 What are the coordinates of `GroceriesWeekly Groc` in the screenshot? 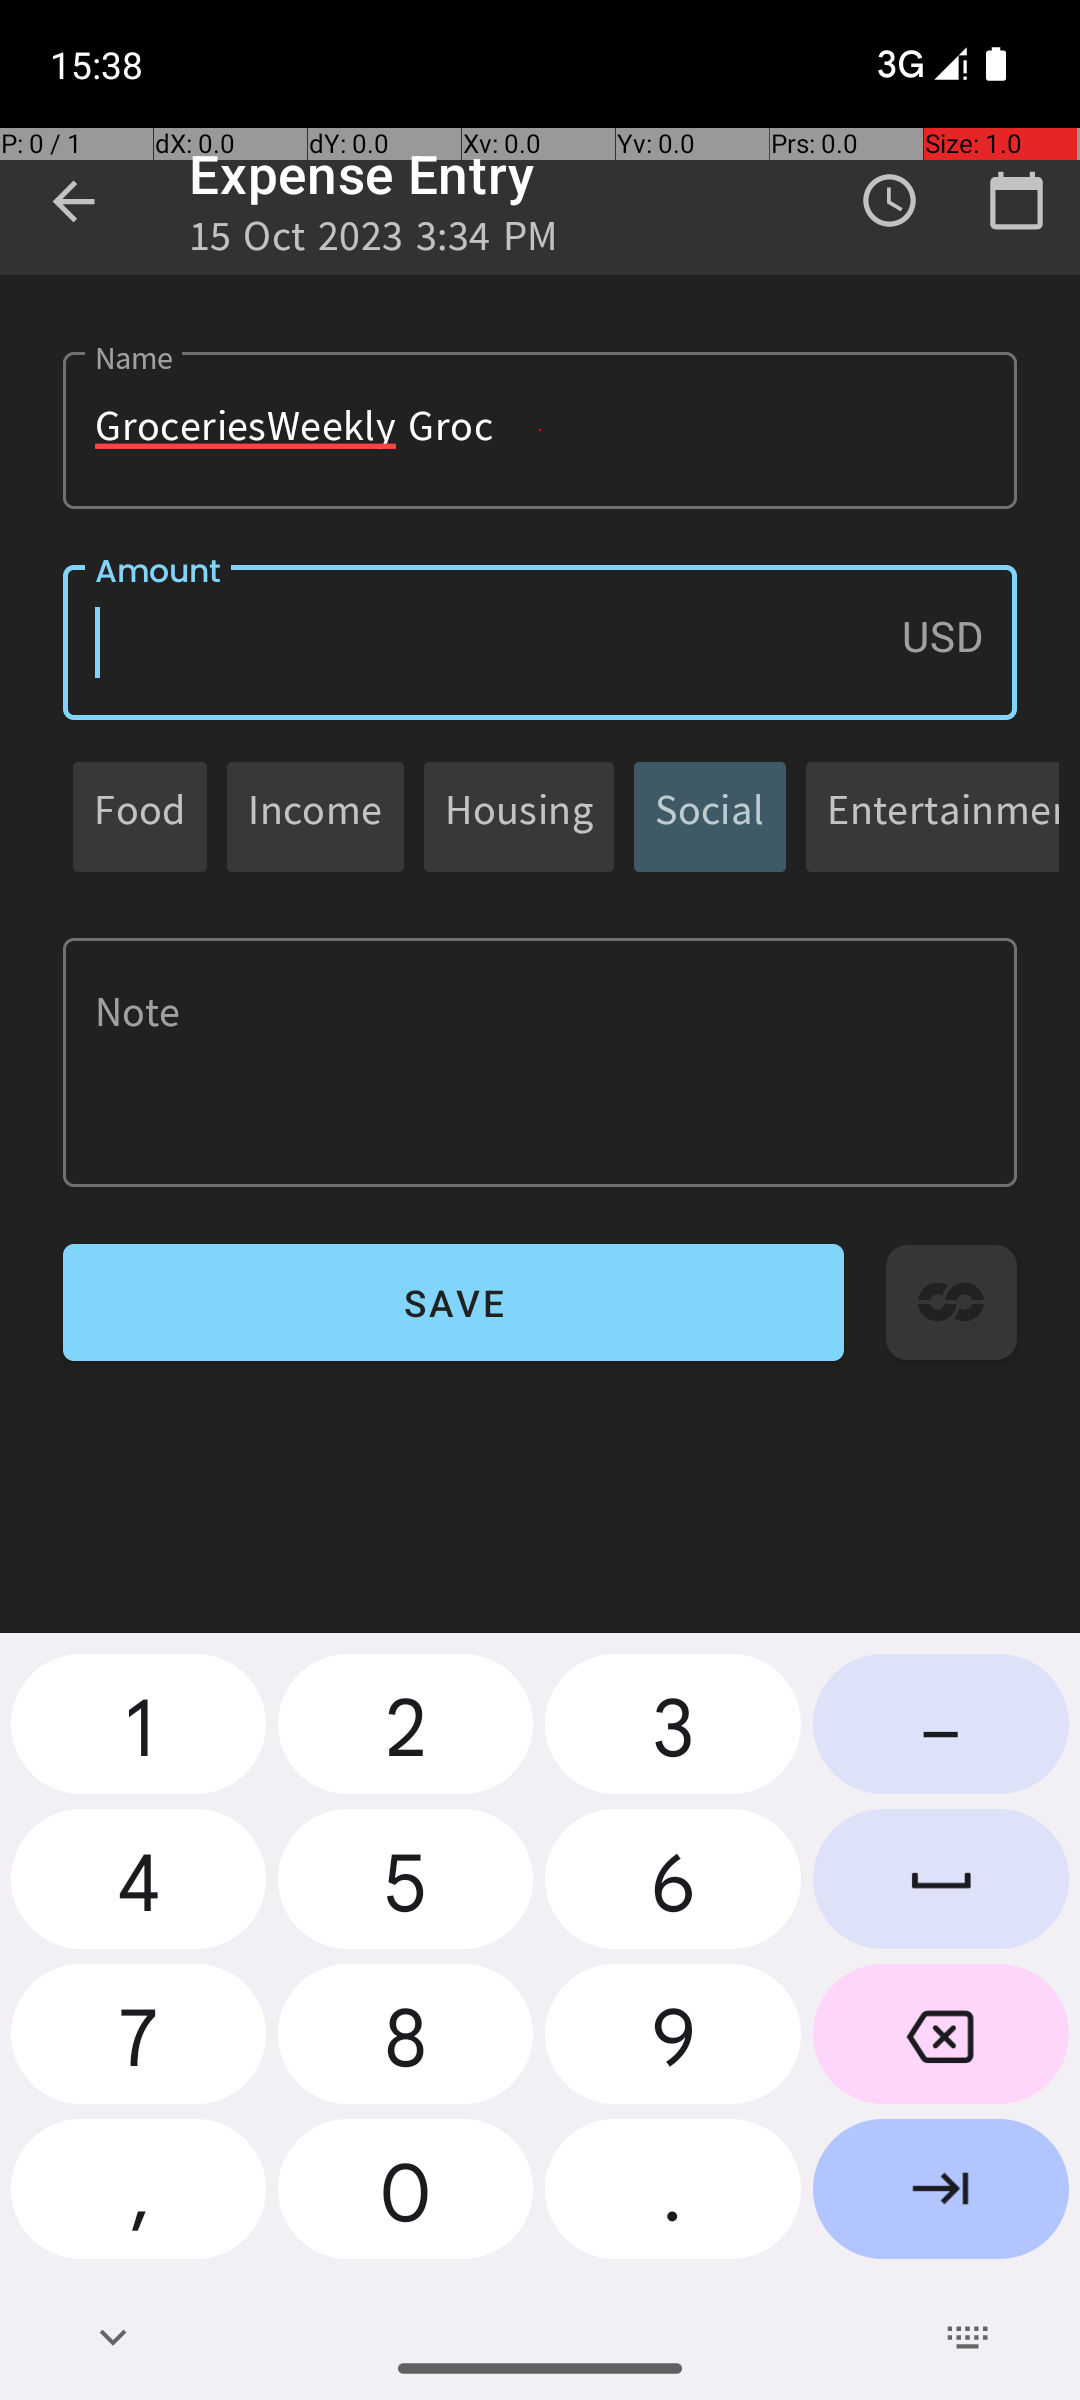 It's located at (540, 430).